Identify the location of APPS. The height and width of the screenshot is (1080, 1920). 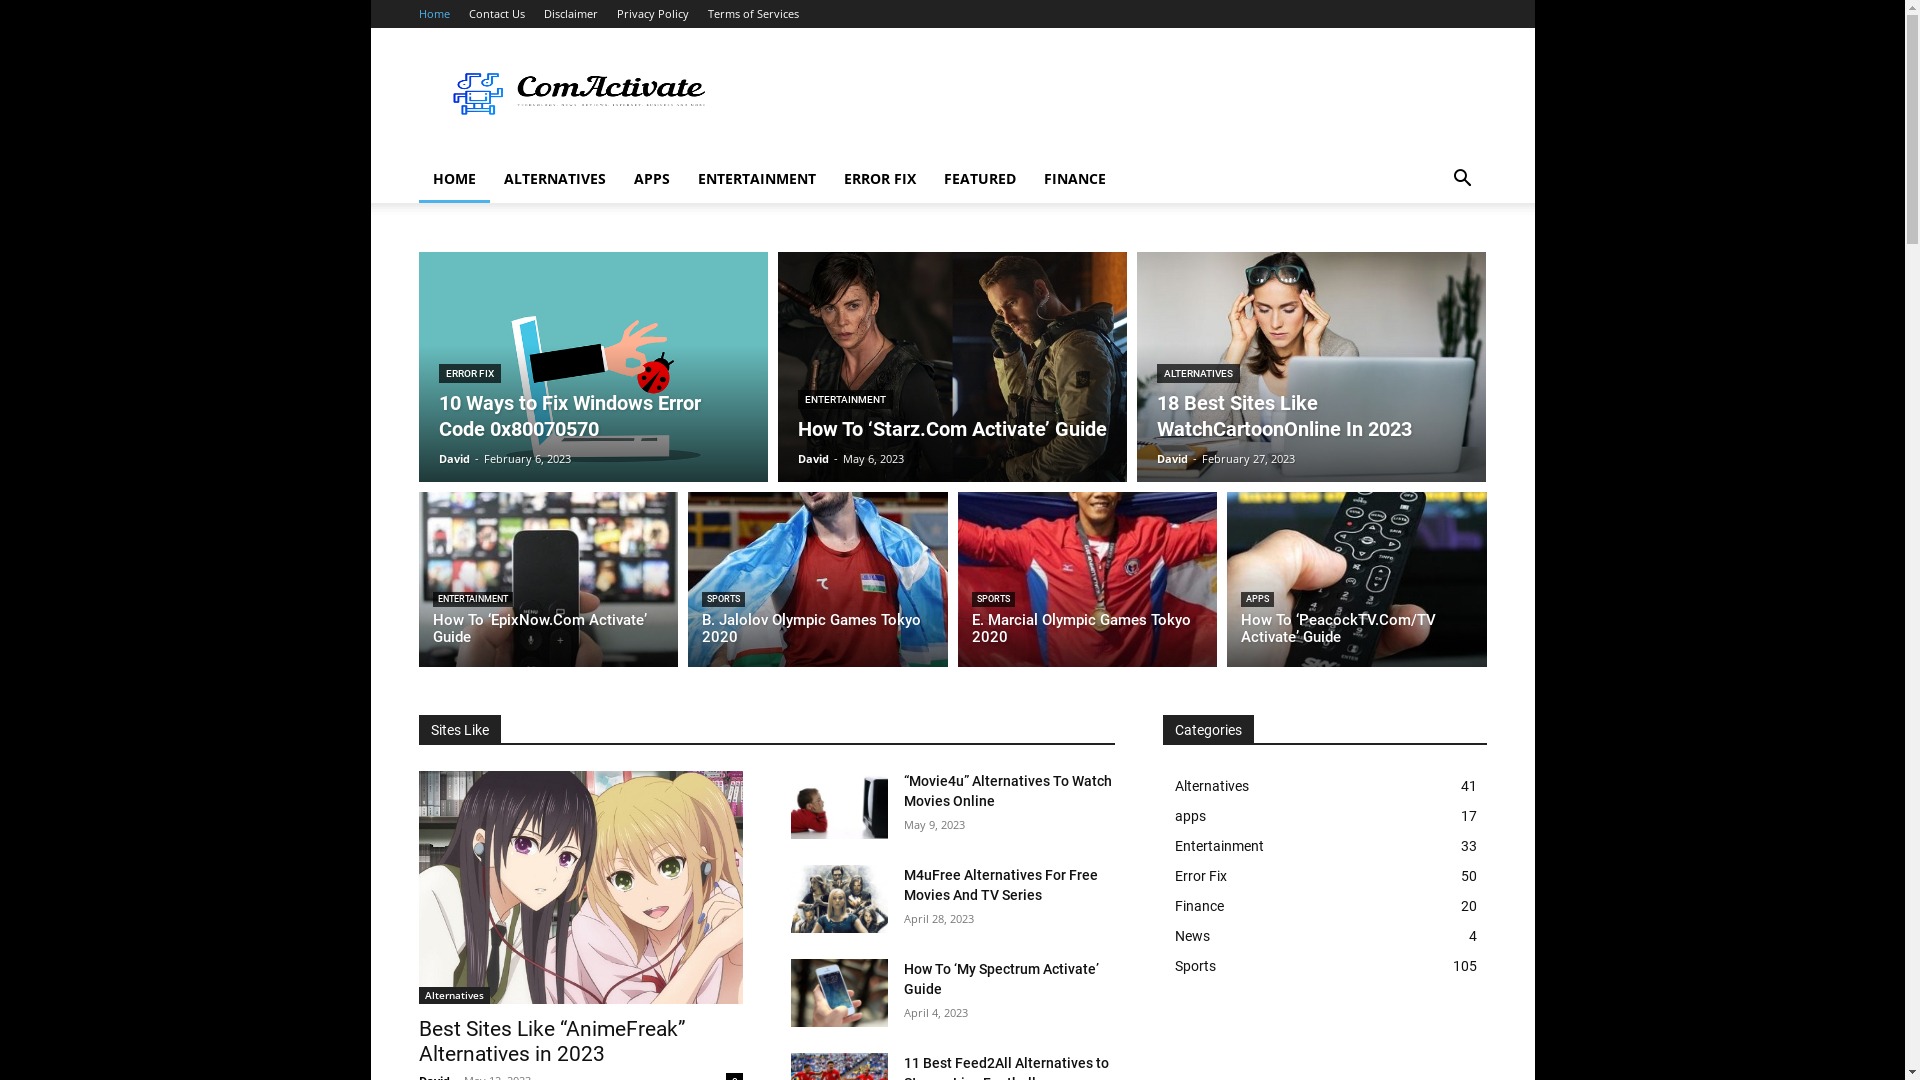
(652, 179).